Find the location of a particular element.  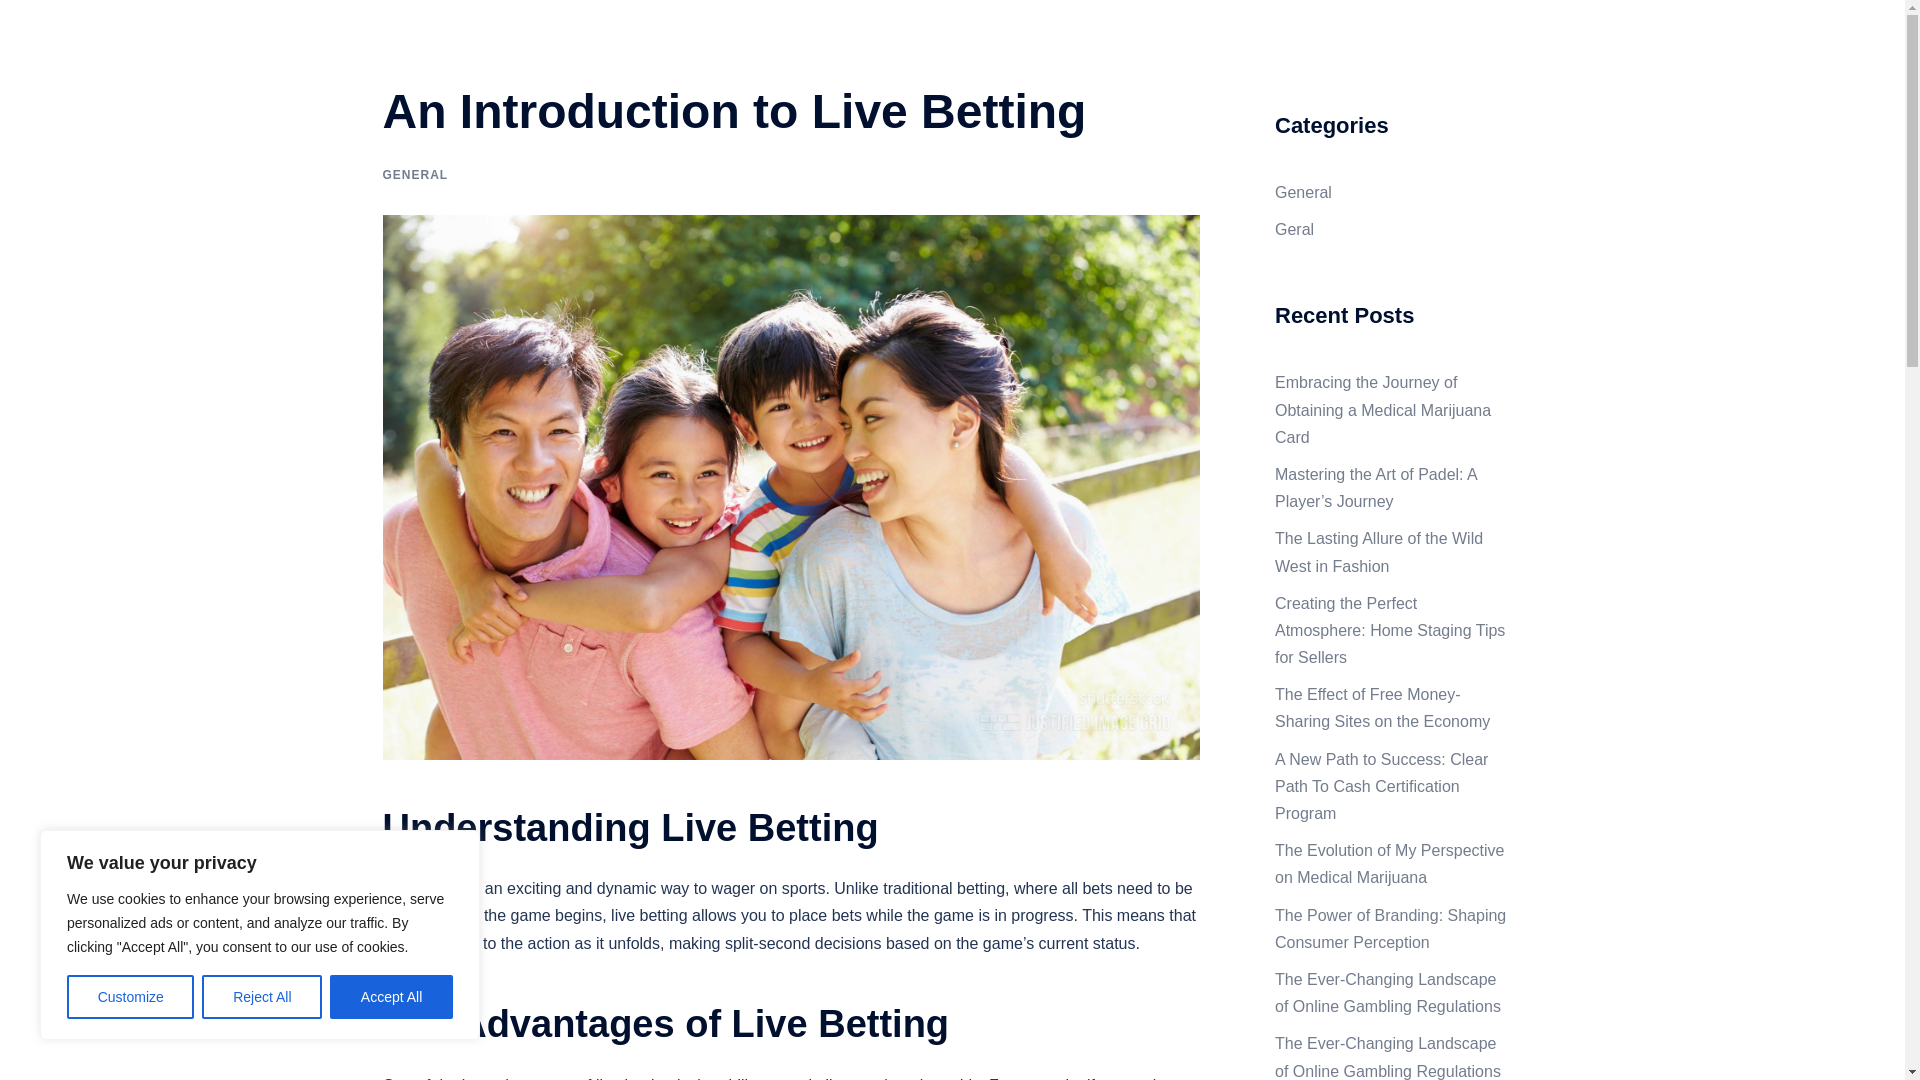

The Ever-Changing Landscape of Online Gambling Regulations is located at coordinates (1388, 992).